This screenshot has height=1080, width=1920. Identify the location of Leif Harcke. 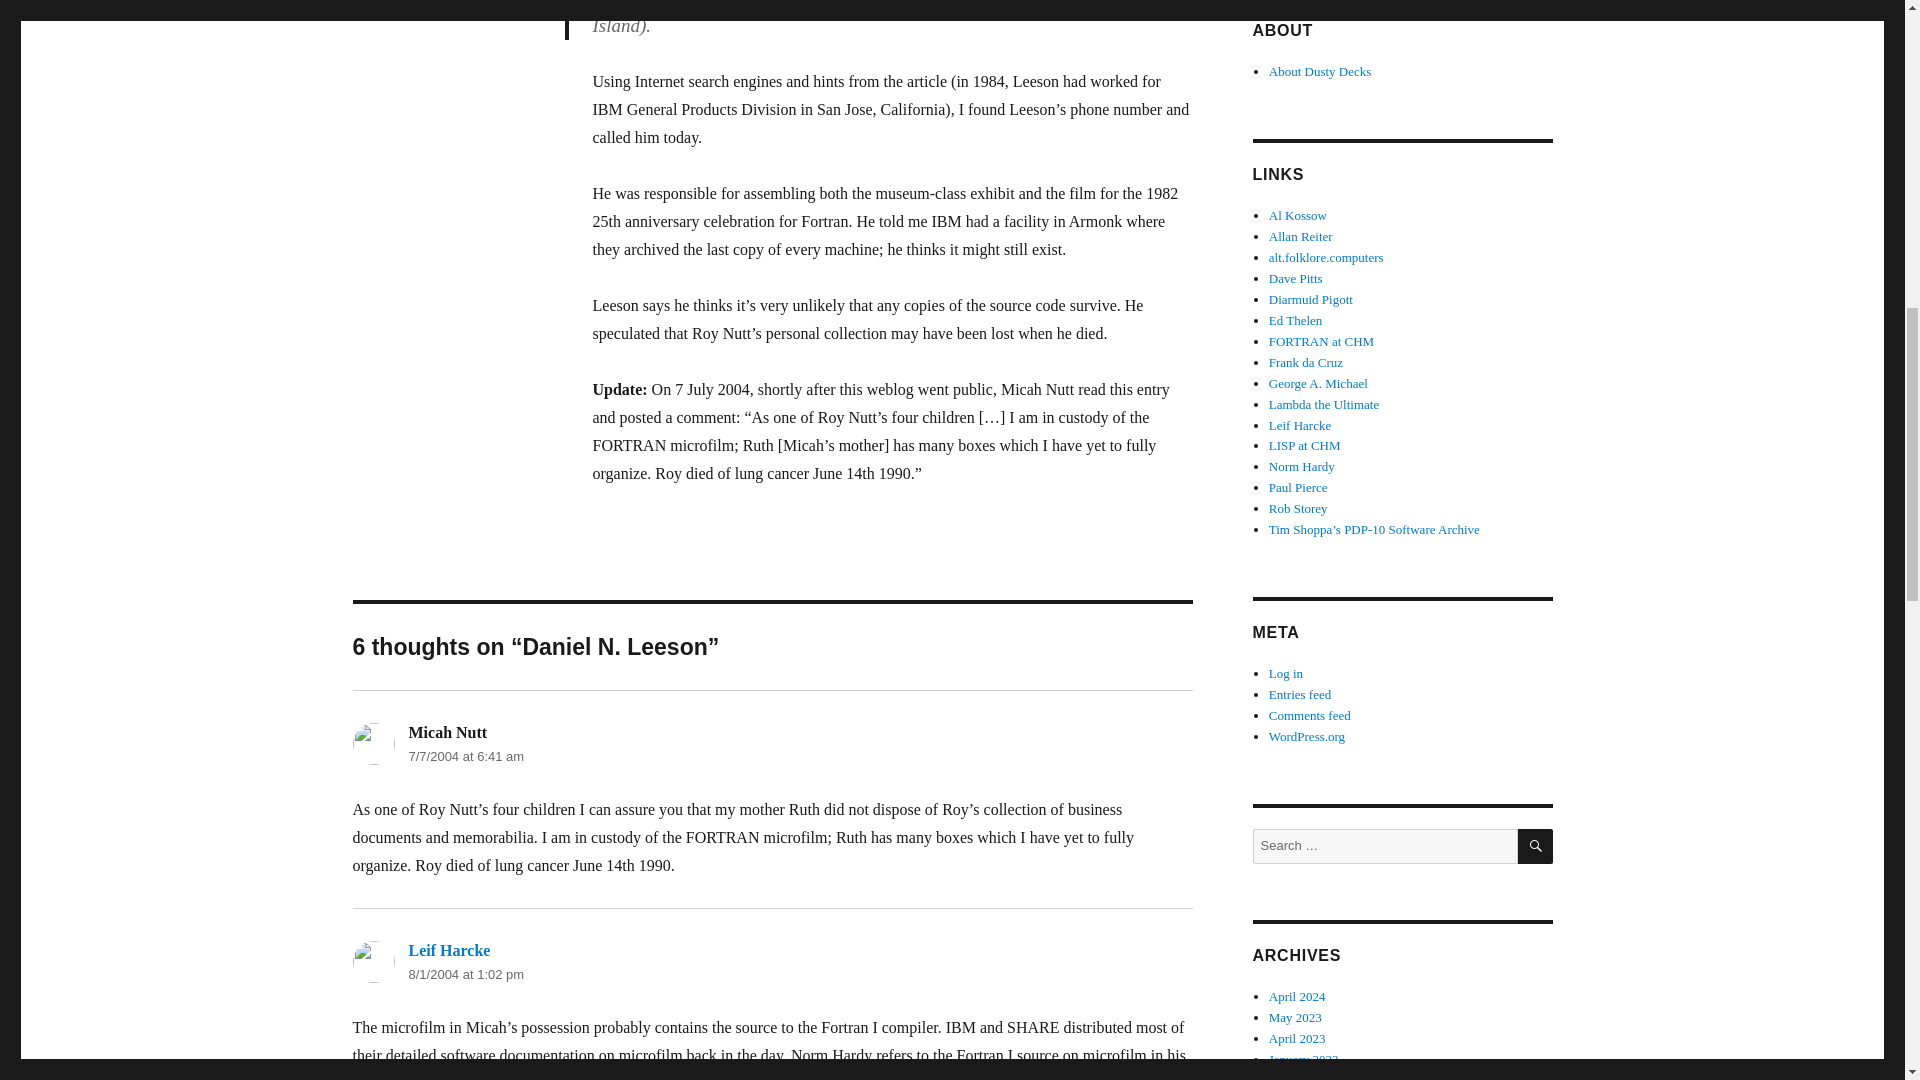
(448, 950).